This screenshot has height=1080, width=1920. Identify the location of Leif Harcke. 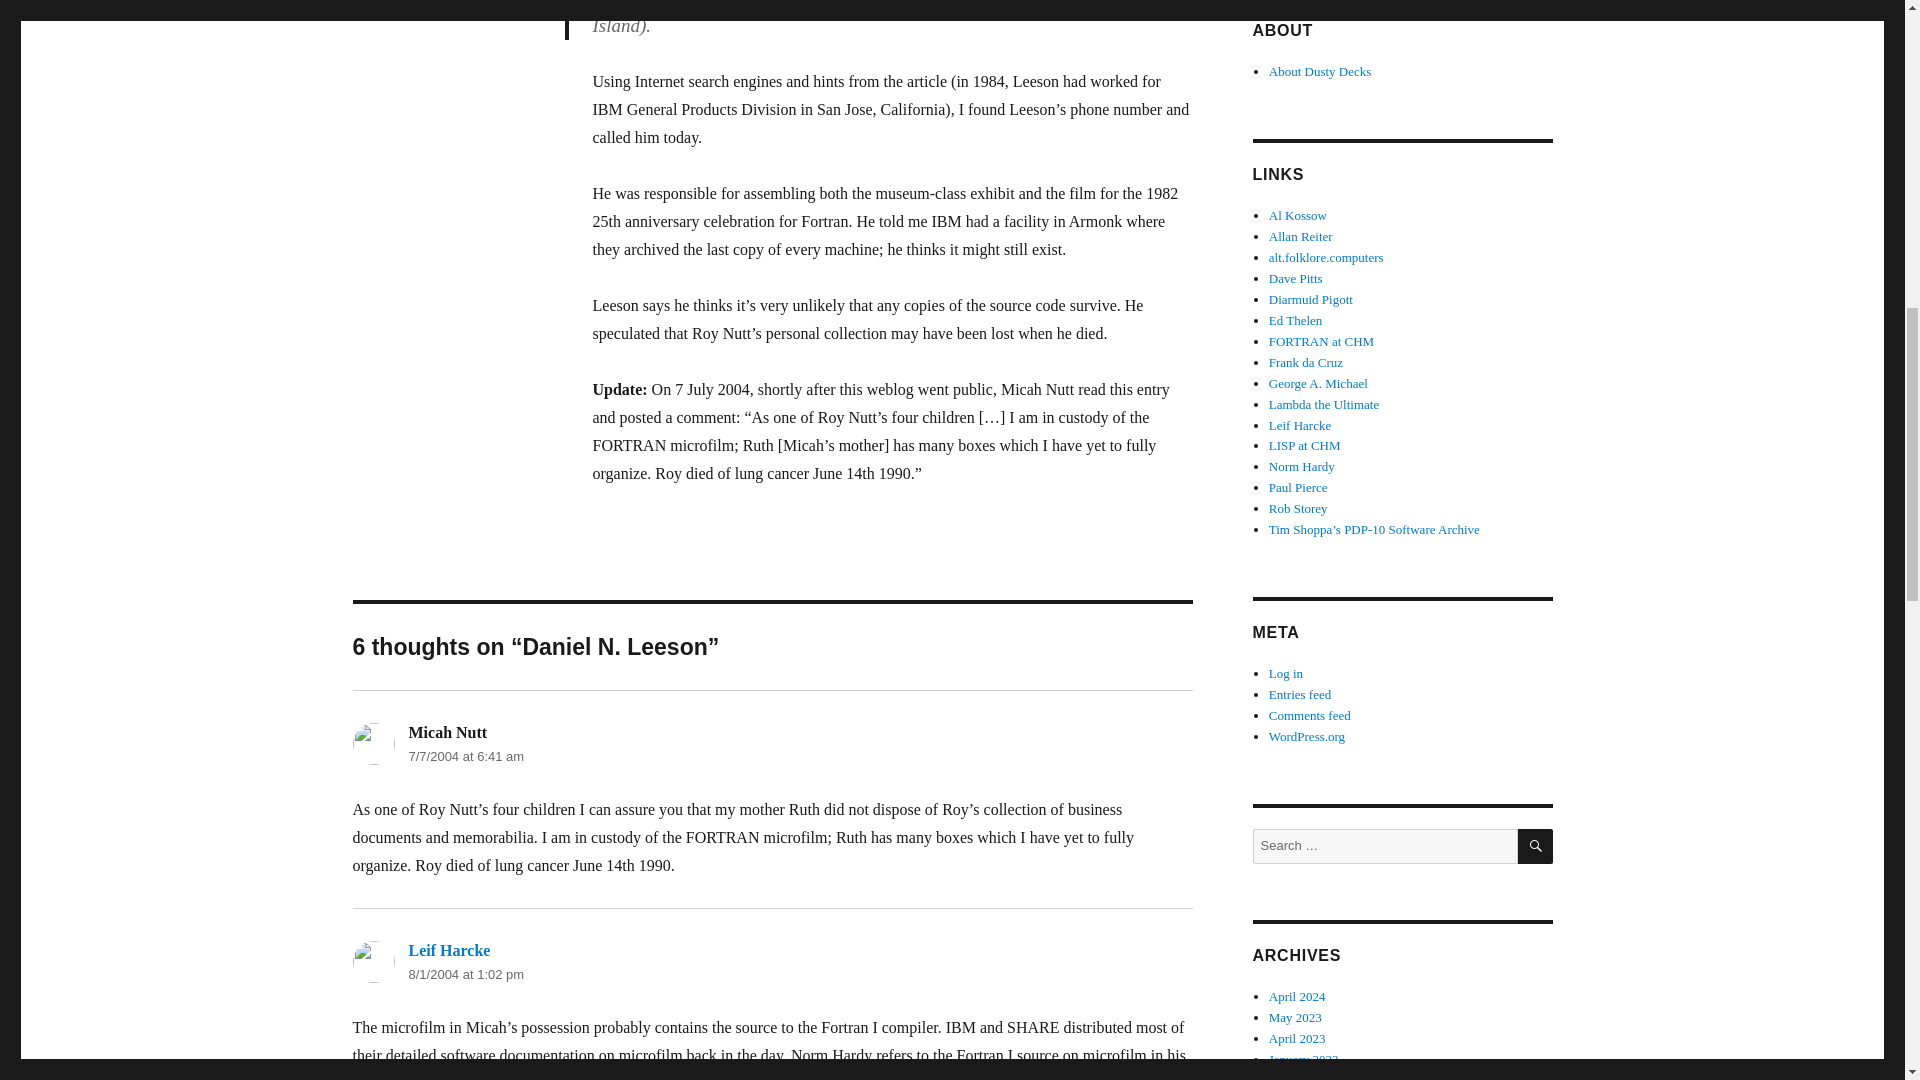
(448, 950).